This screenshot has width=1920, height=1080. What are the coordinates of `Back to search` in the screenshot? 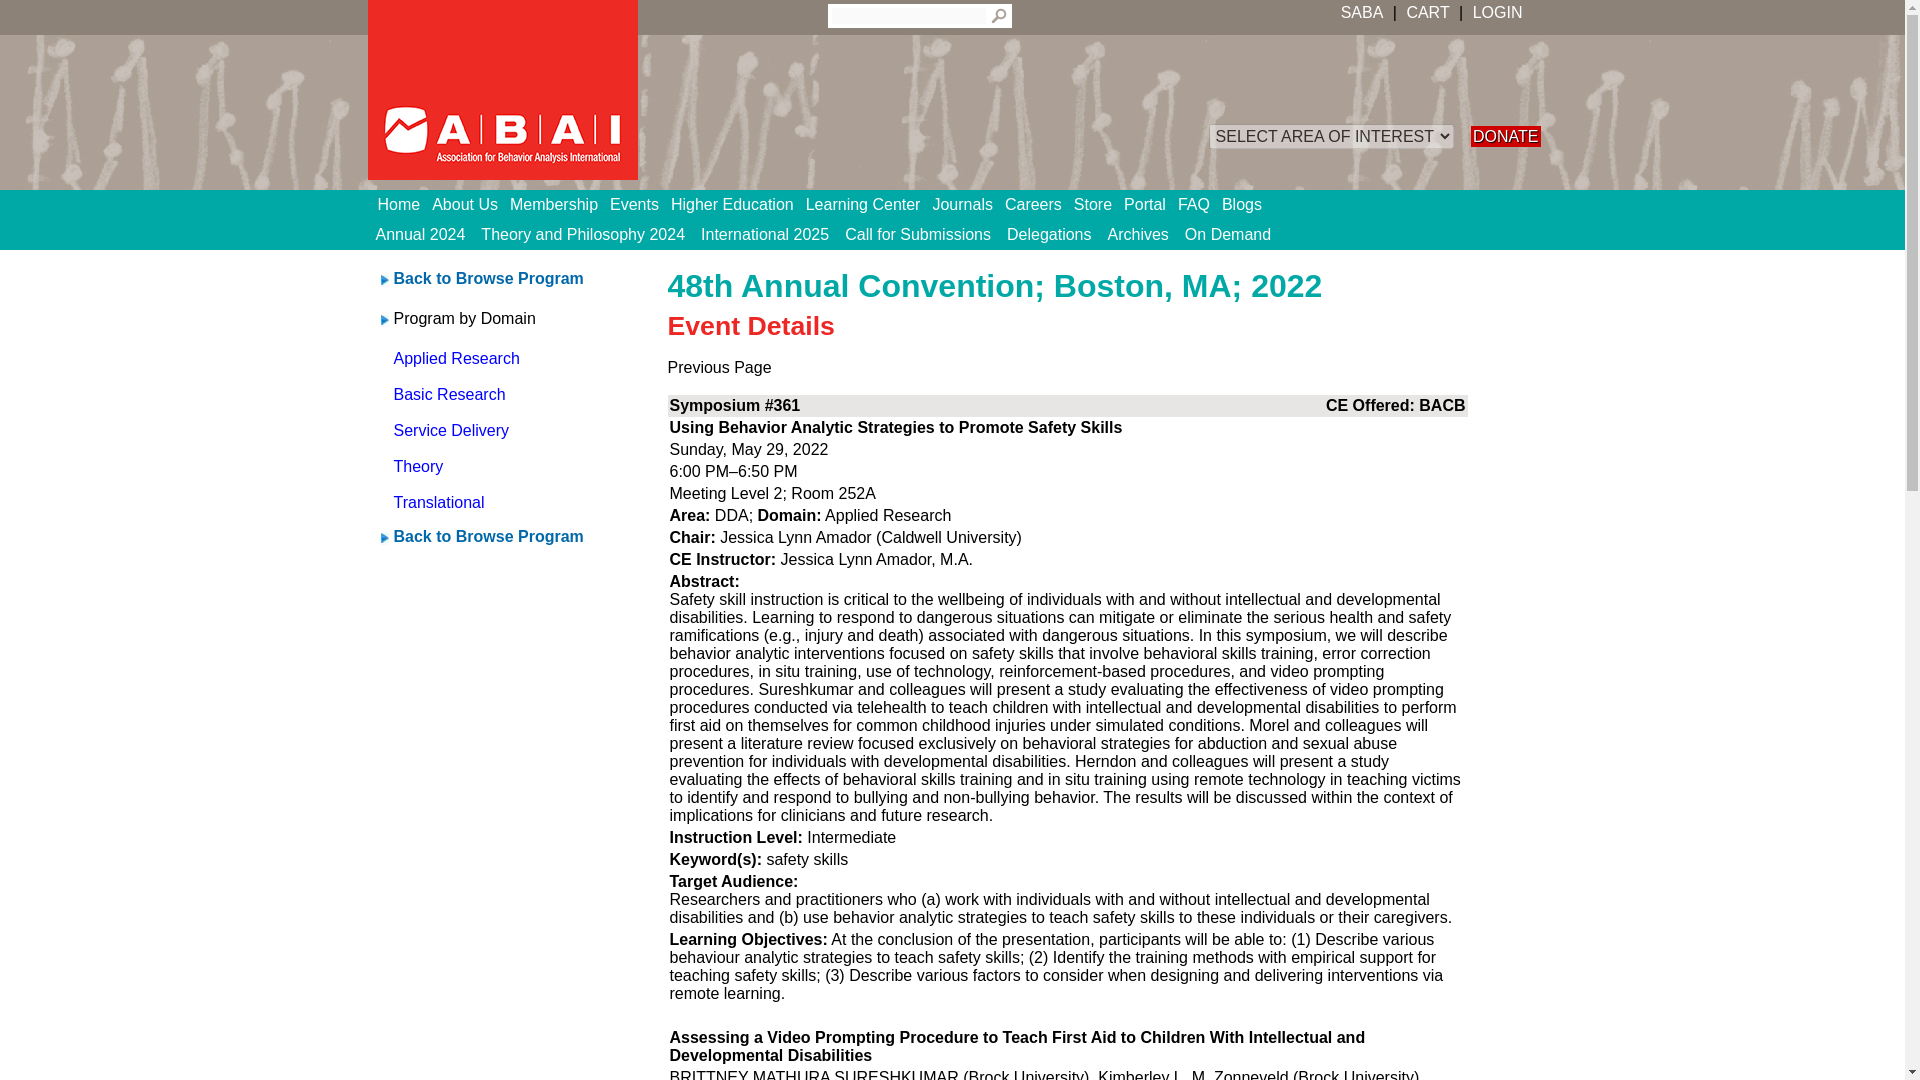 It's located at (488, 278).